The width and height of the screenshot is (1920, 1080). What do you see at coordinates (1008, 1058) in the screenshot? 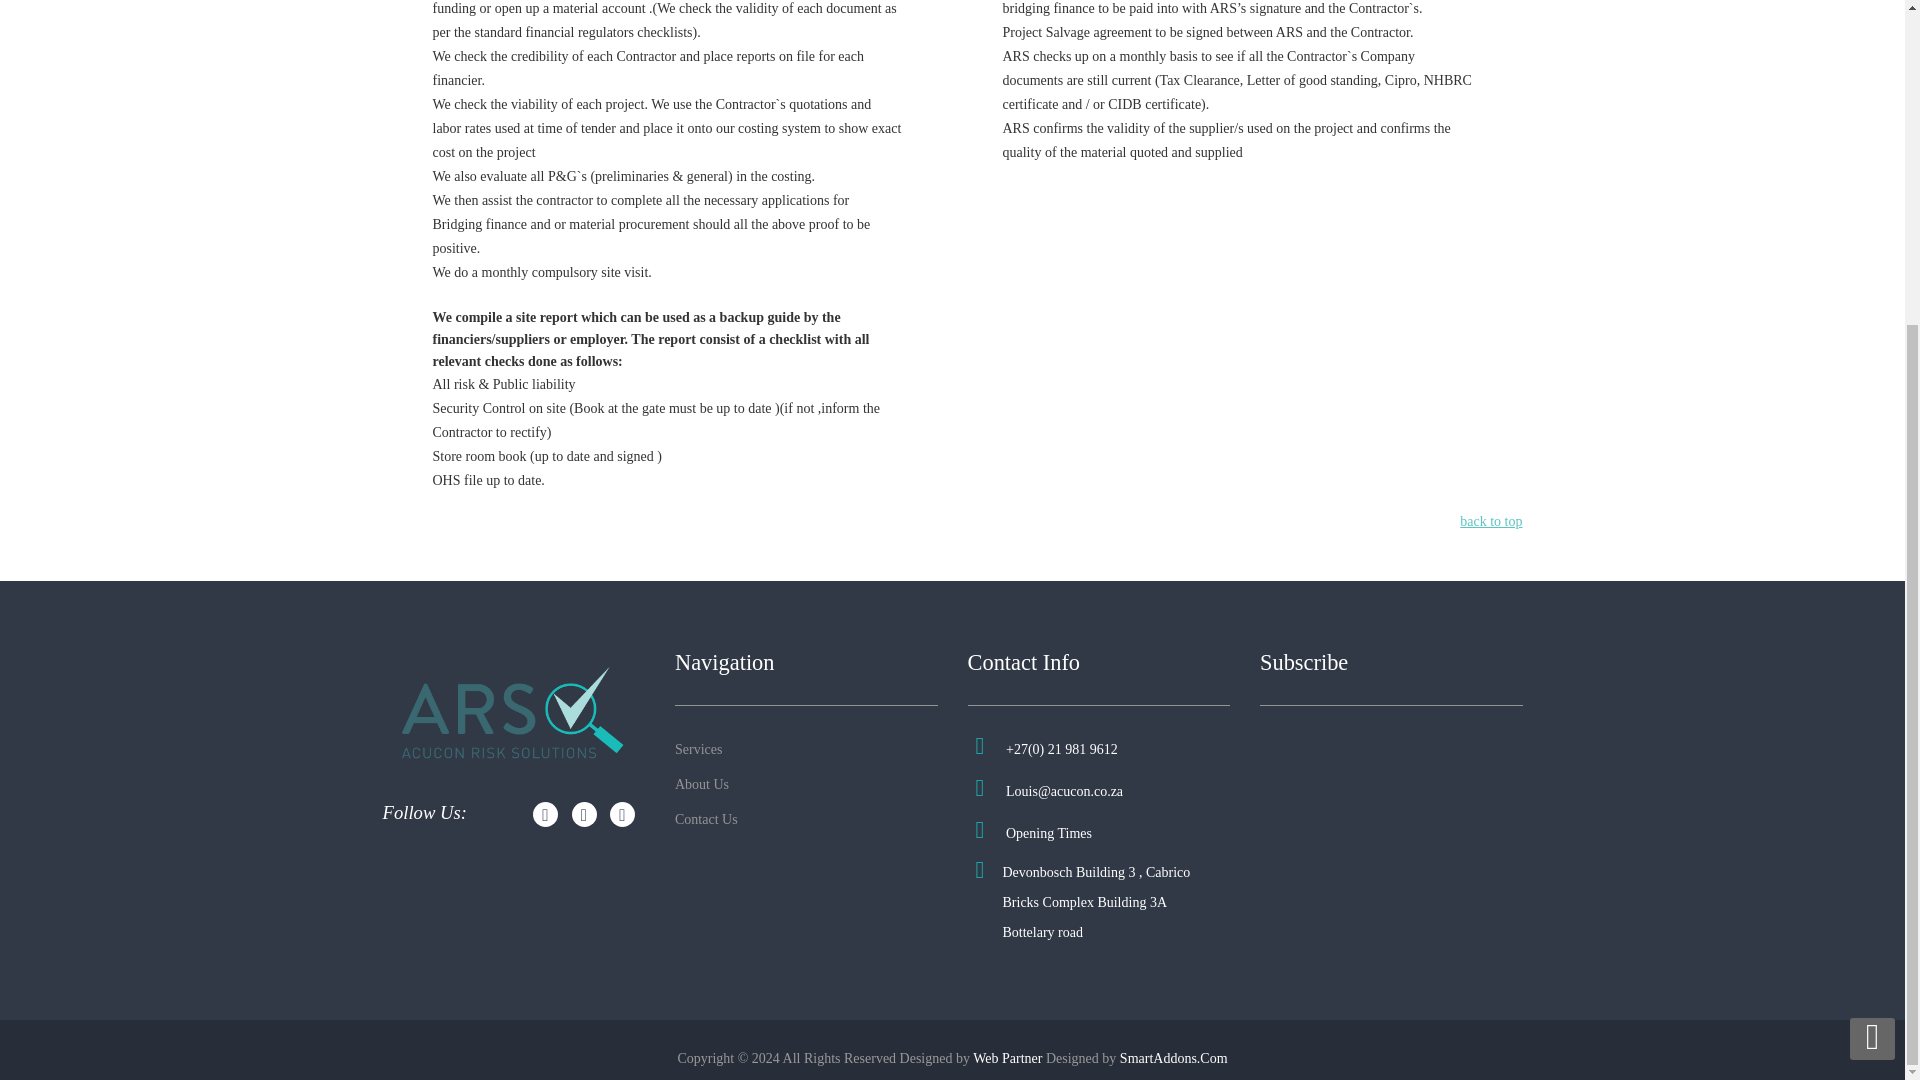
I see `Web Partner` at bounding box center [1008, 1058].